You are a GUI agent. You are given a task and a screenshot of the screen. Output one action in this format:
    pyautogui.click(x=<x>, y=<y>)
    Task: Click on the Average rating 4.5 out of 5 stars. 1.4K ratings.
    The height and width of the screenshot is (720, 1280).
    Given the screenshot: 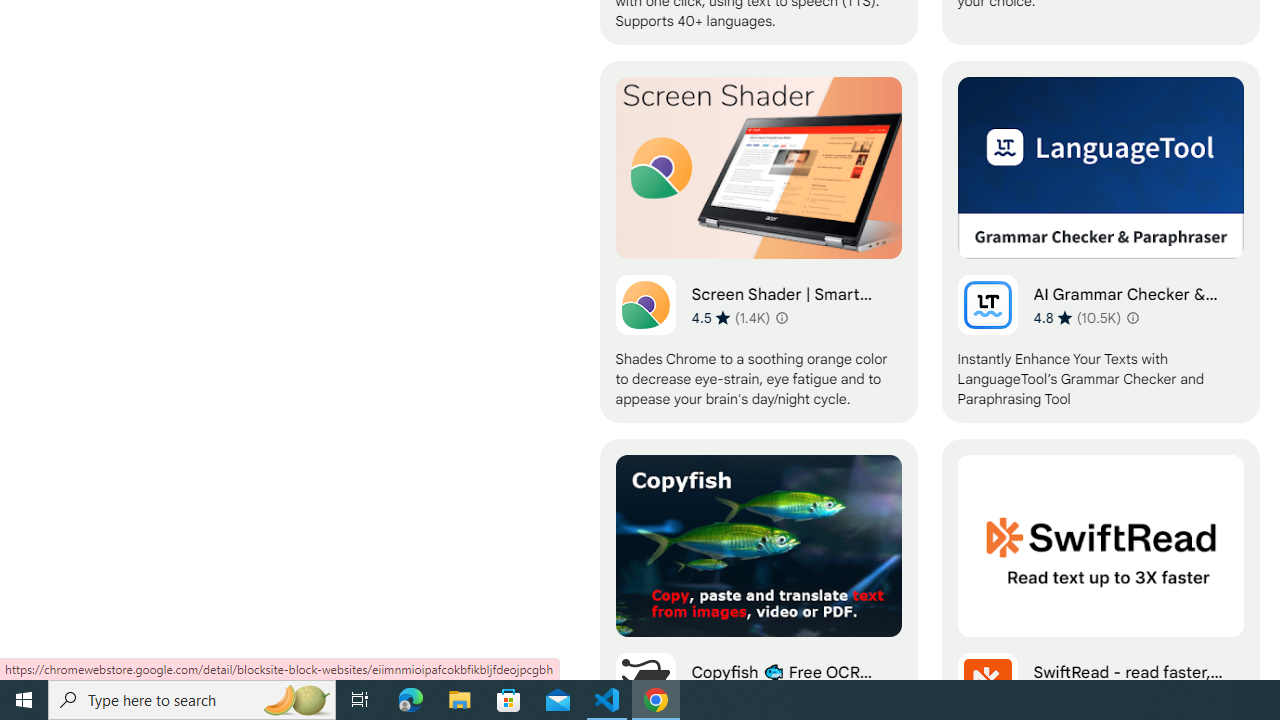 What is the action you would take?
    pyautogui.click(x=730, y=317)
    